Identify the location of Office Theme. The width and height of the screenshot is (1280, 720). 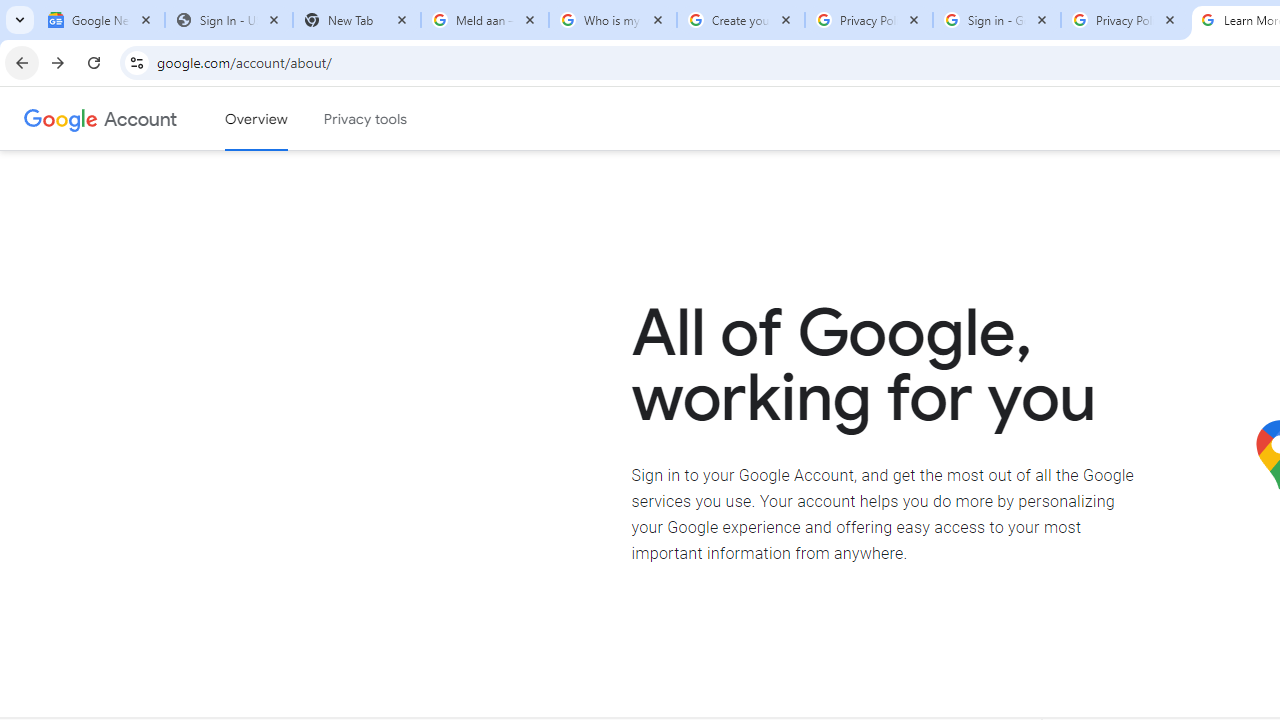
(554, 272).